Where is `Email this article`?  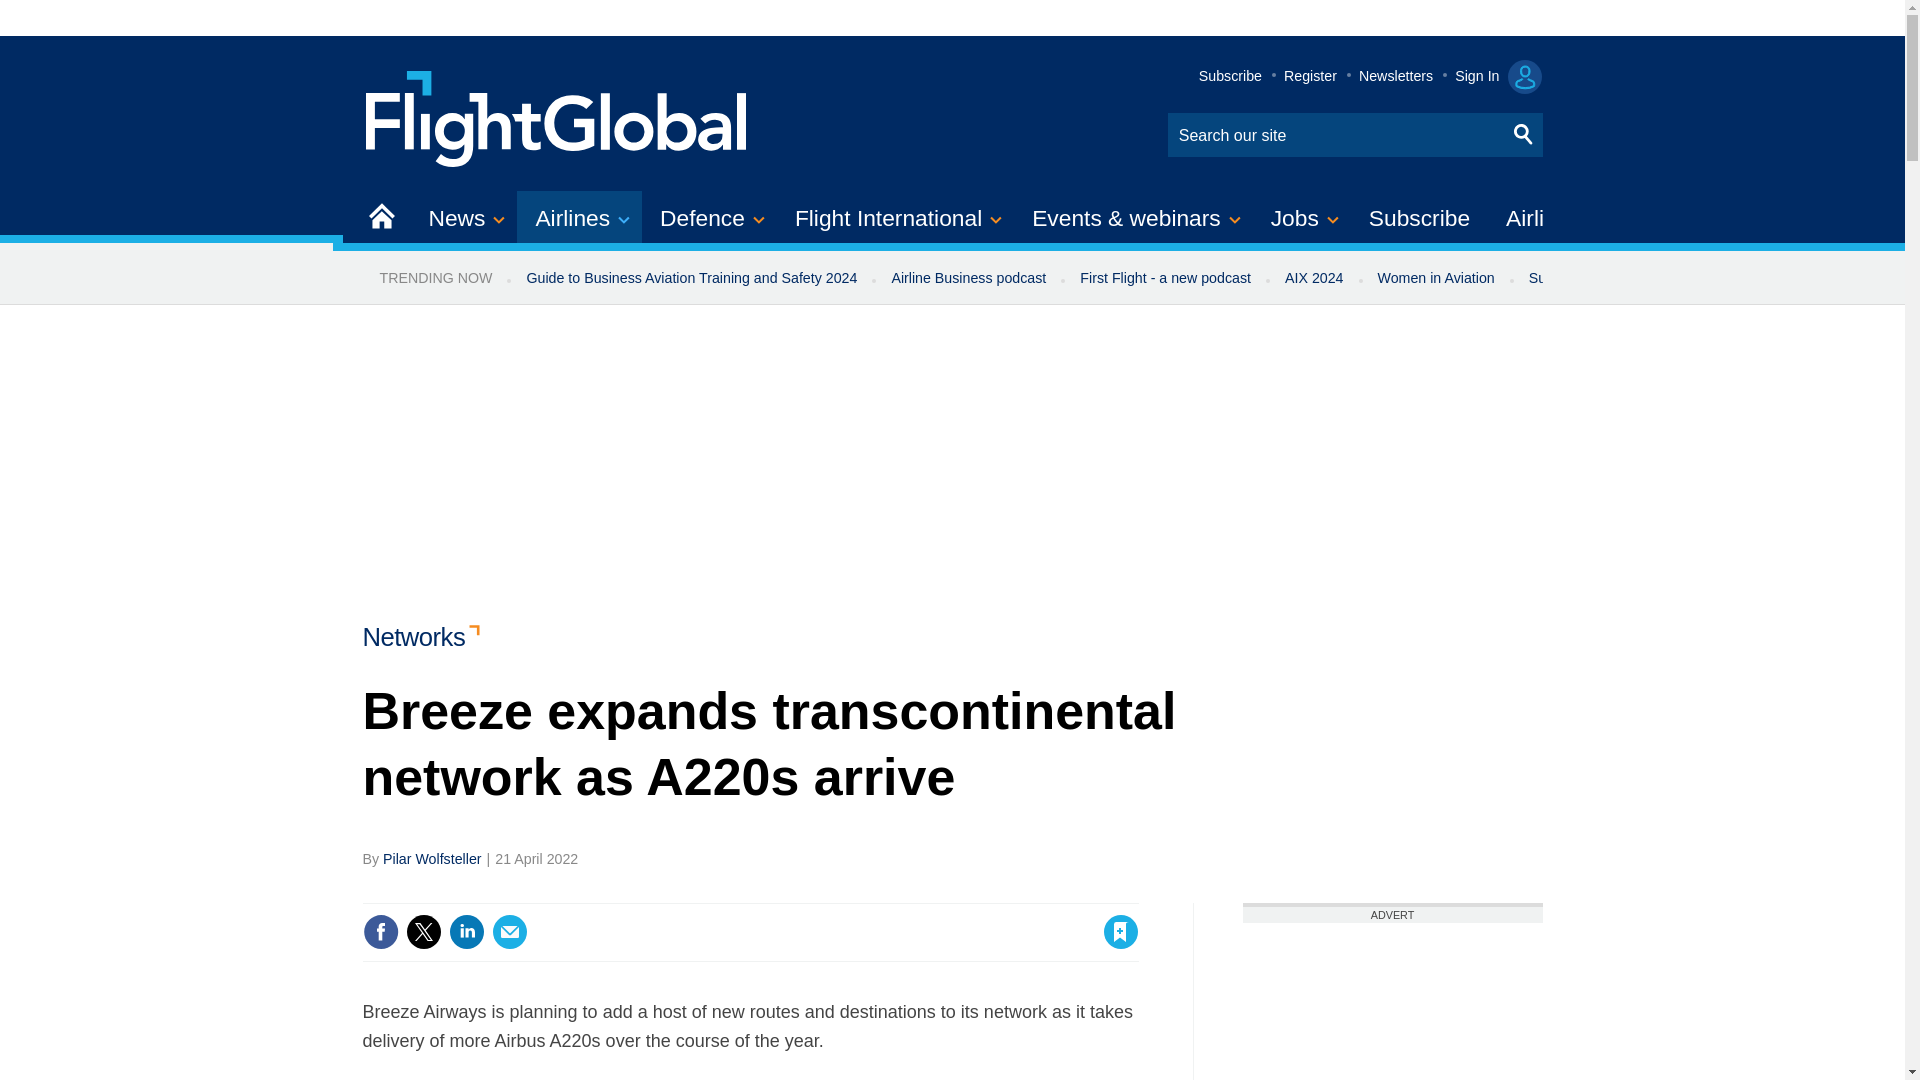 Email this article is located at coordinates (510, 932).